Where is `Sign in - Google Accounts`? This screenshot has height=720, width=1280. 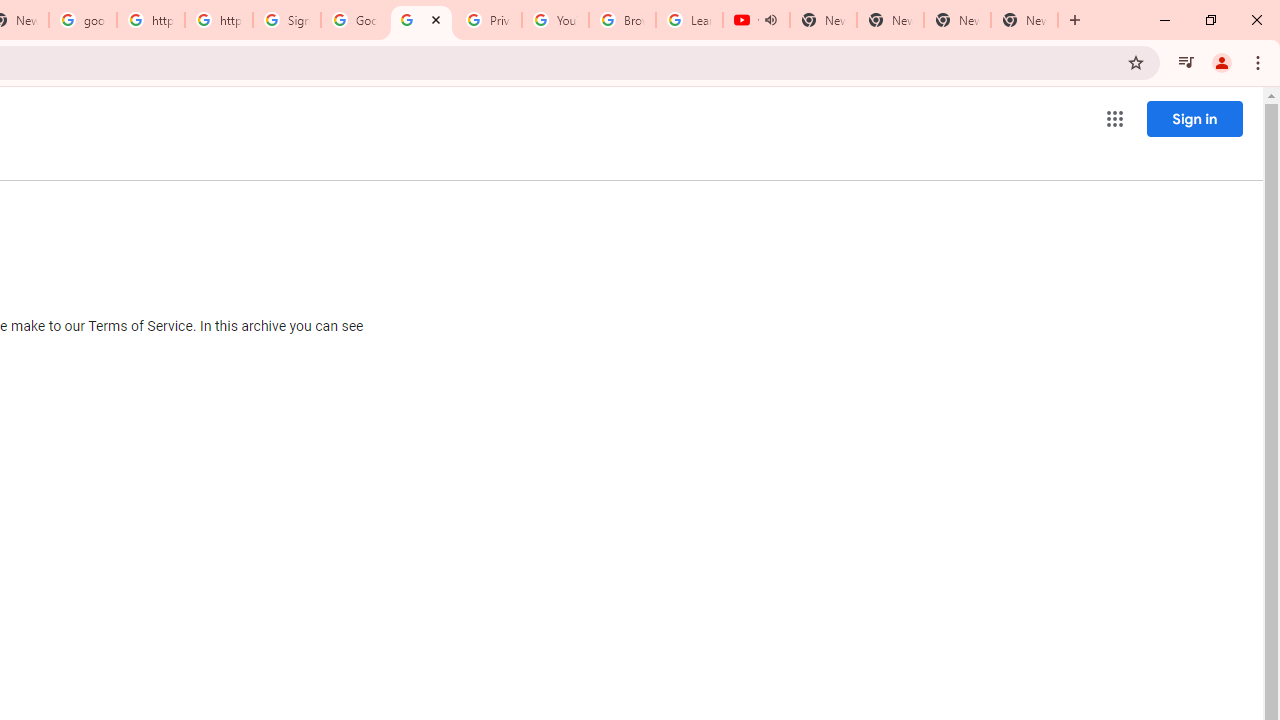 Sign in - Google Accounts is located at coordinates (287, 20).